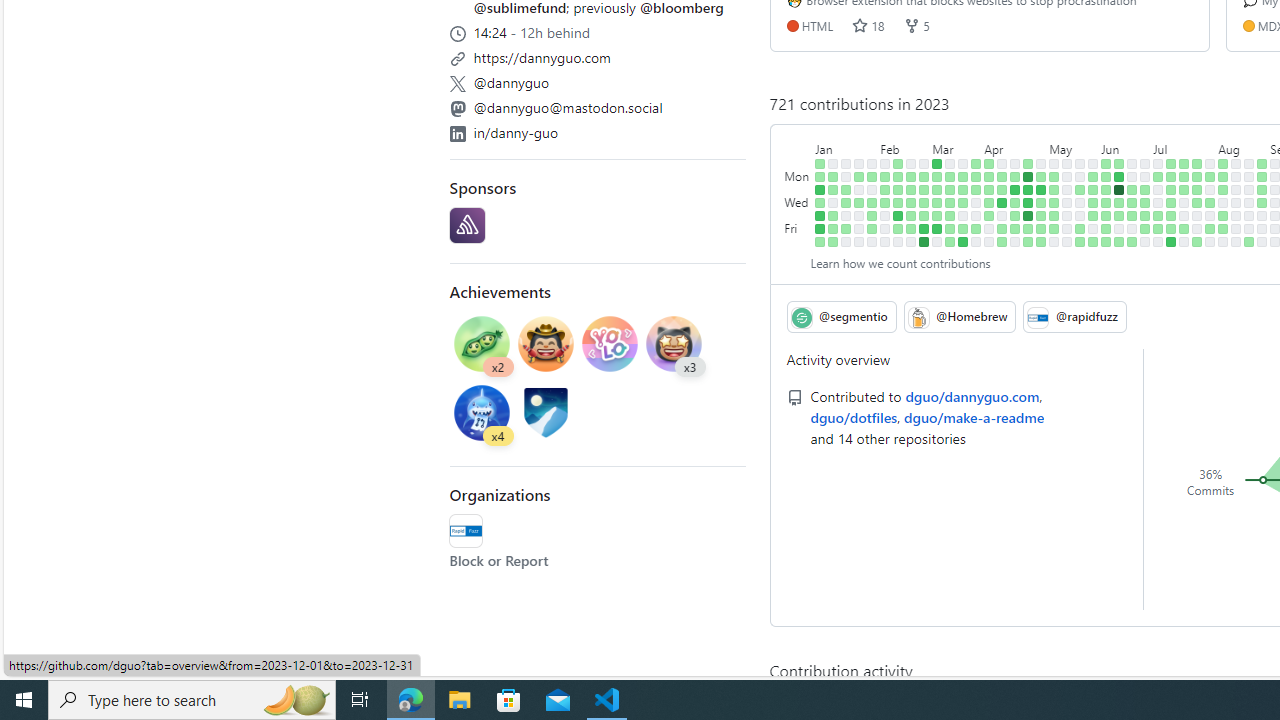 The height and width of the screenshot is (720, 1280). I want to click on 1 contribution on January 17th., so click(846, 190).